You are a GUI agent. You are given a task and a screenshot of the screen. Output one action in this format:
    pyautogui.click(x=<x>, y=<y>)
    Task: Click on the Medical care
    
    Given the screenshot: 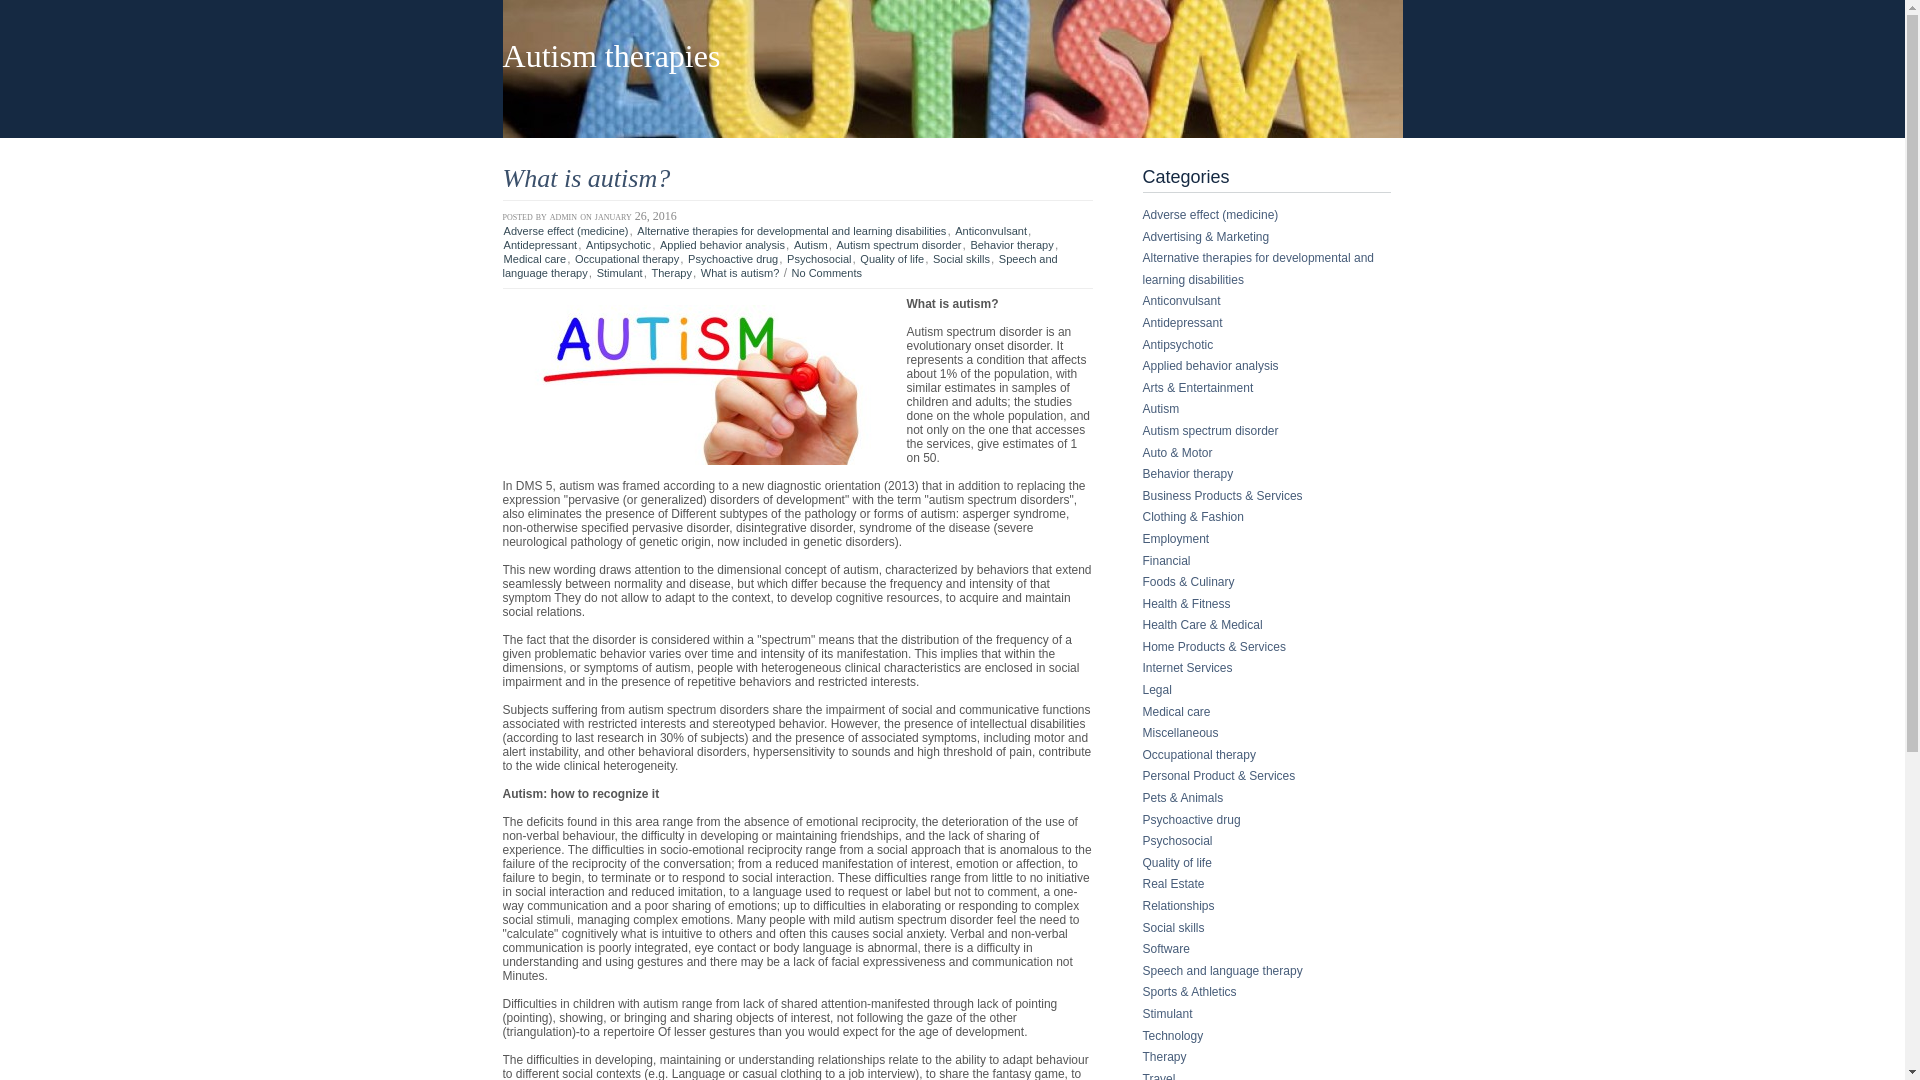 What is the action you would take?
    pyautogui.click(x=534, y=259)
    